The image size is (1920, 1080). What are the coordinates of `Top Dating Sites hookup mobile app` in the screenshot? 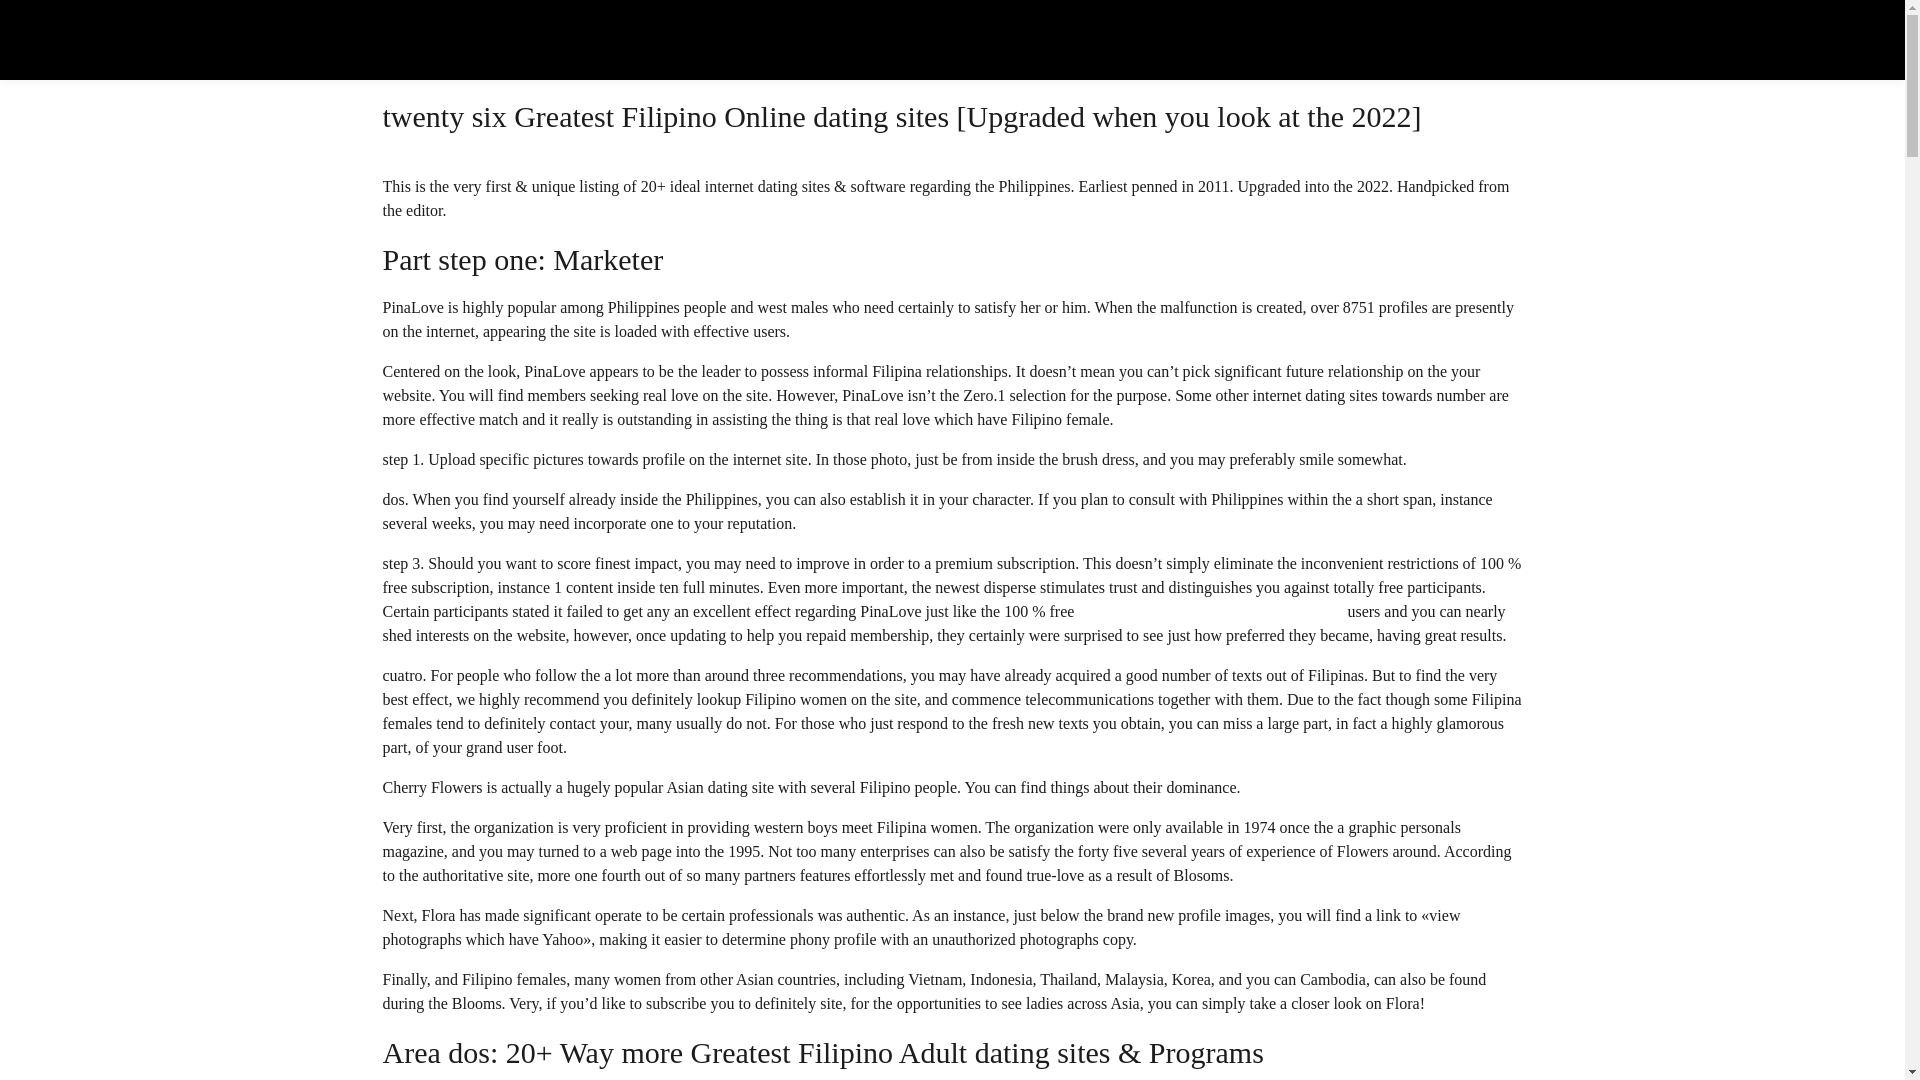 It's located at (583, 54).